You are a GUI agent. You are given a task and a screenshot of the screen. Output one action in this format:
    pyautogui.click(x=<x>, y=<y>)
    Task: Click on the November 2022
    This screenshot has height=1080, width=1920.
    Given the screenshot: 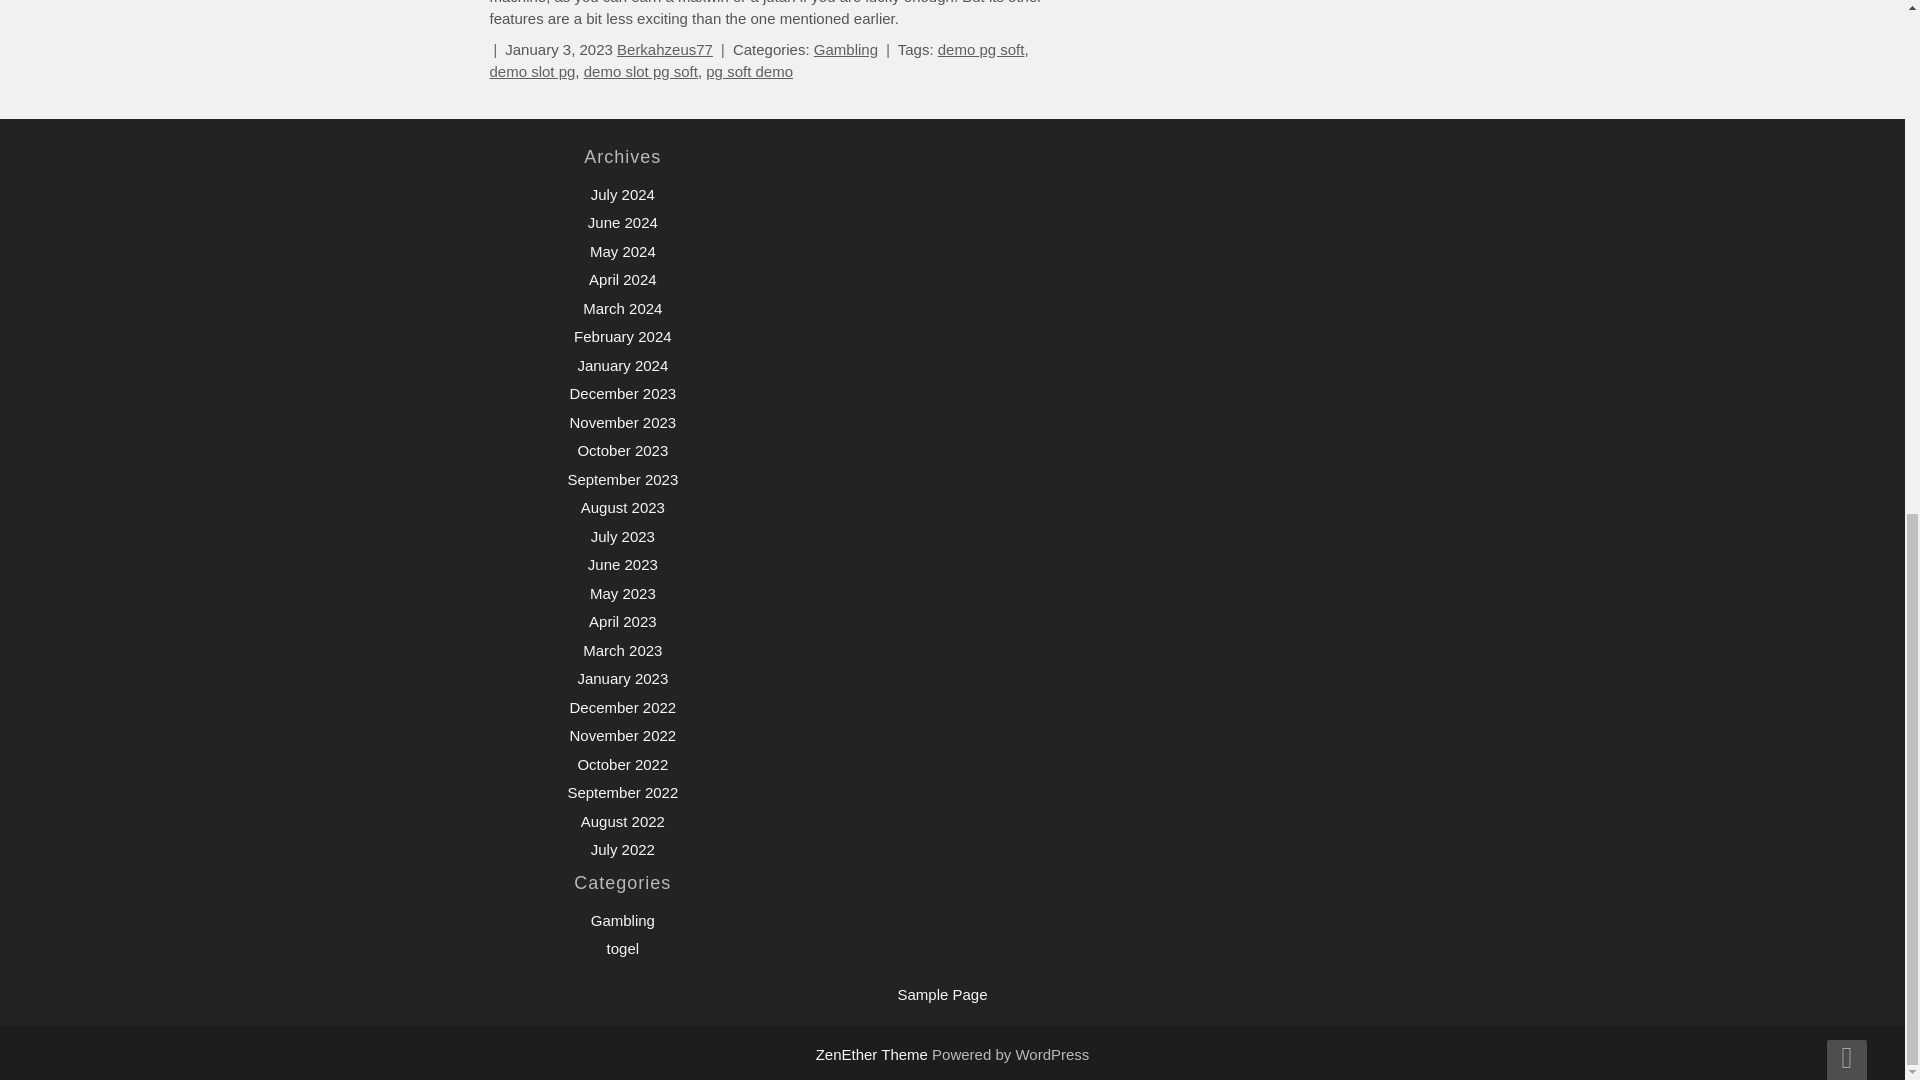 What is the action you would take?
    pyautogui.click(x=622, y=735)
    